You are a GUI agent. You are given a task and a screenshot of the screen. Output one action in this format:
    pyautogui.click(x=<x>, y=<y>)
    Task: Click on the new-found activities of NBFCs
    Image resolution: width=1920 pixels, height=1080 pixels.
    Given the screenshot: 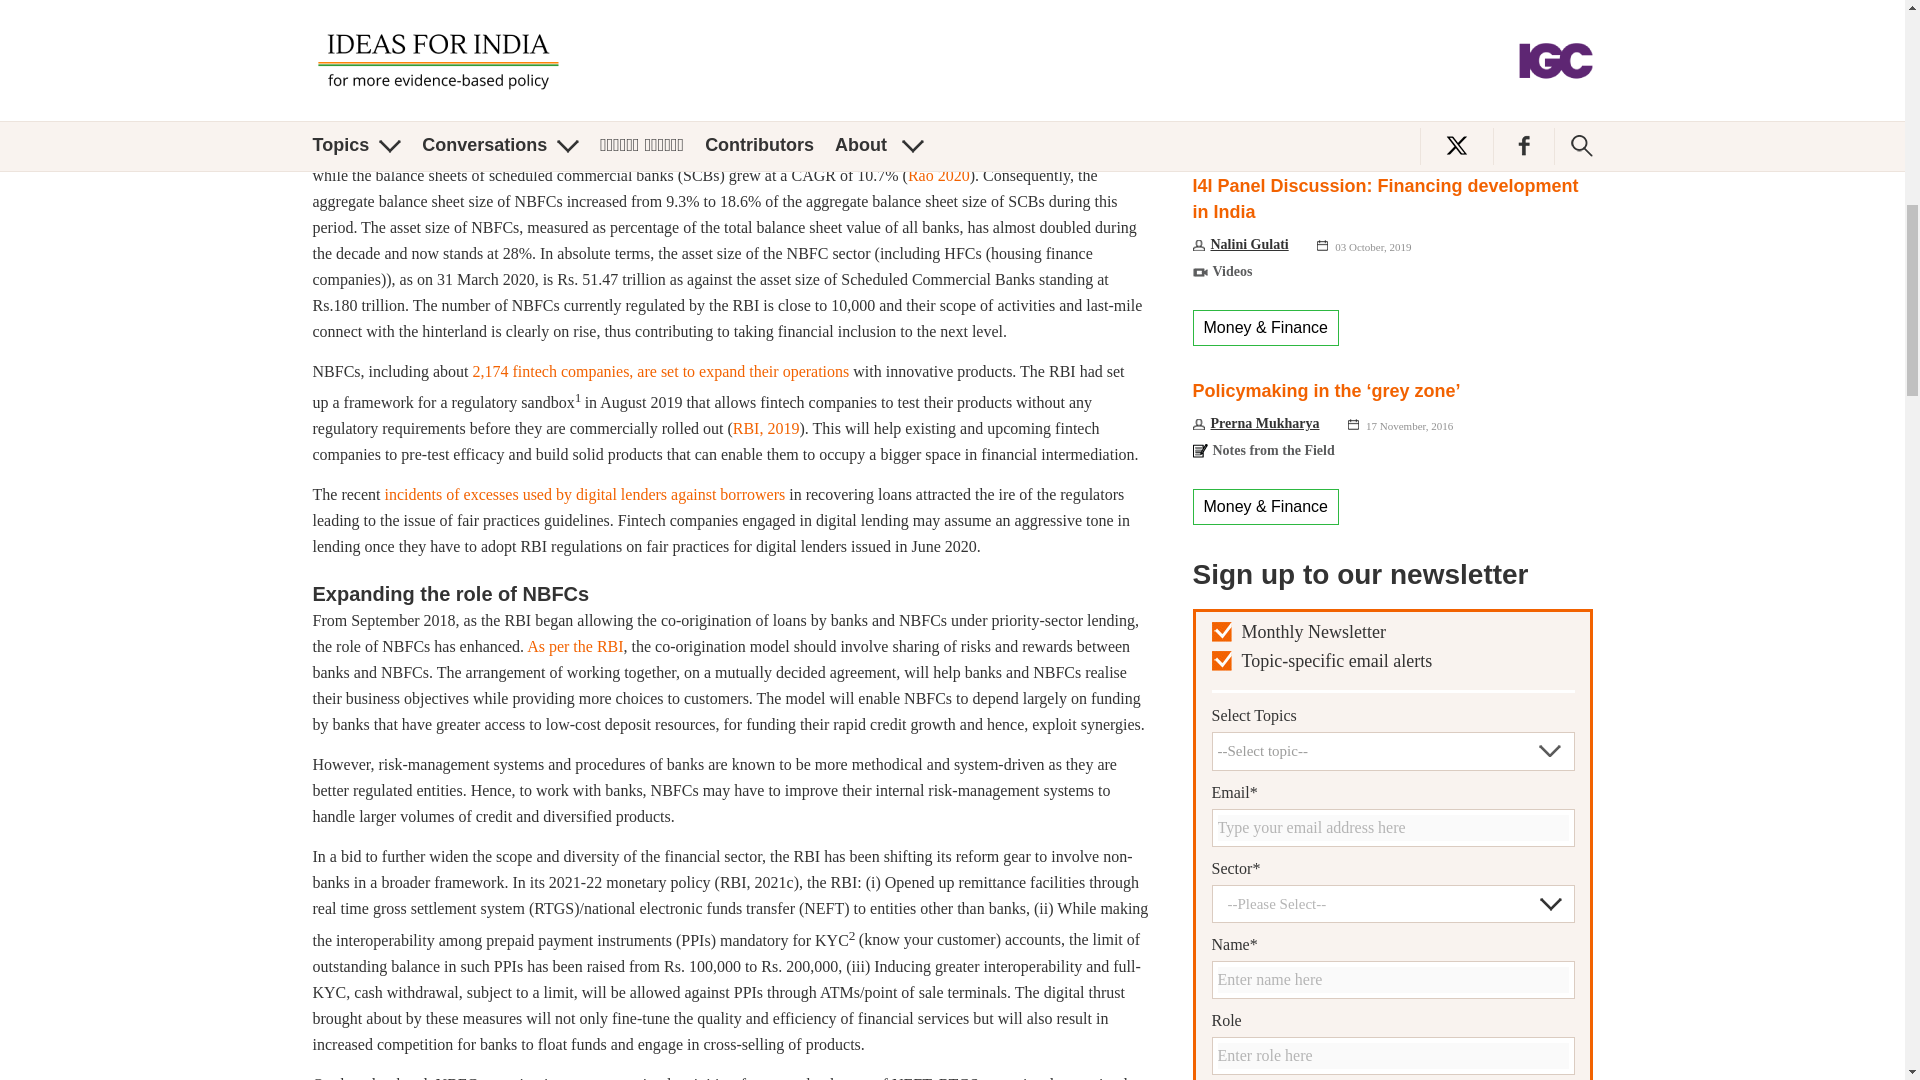 What is the action you would take?
    pyautogui.click(x=713, y=36)
    